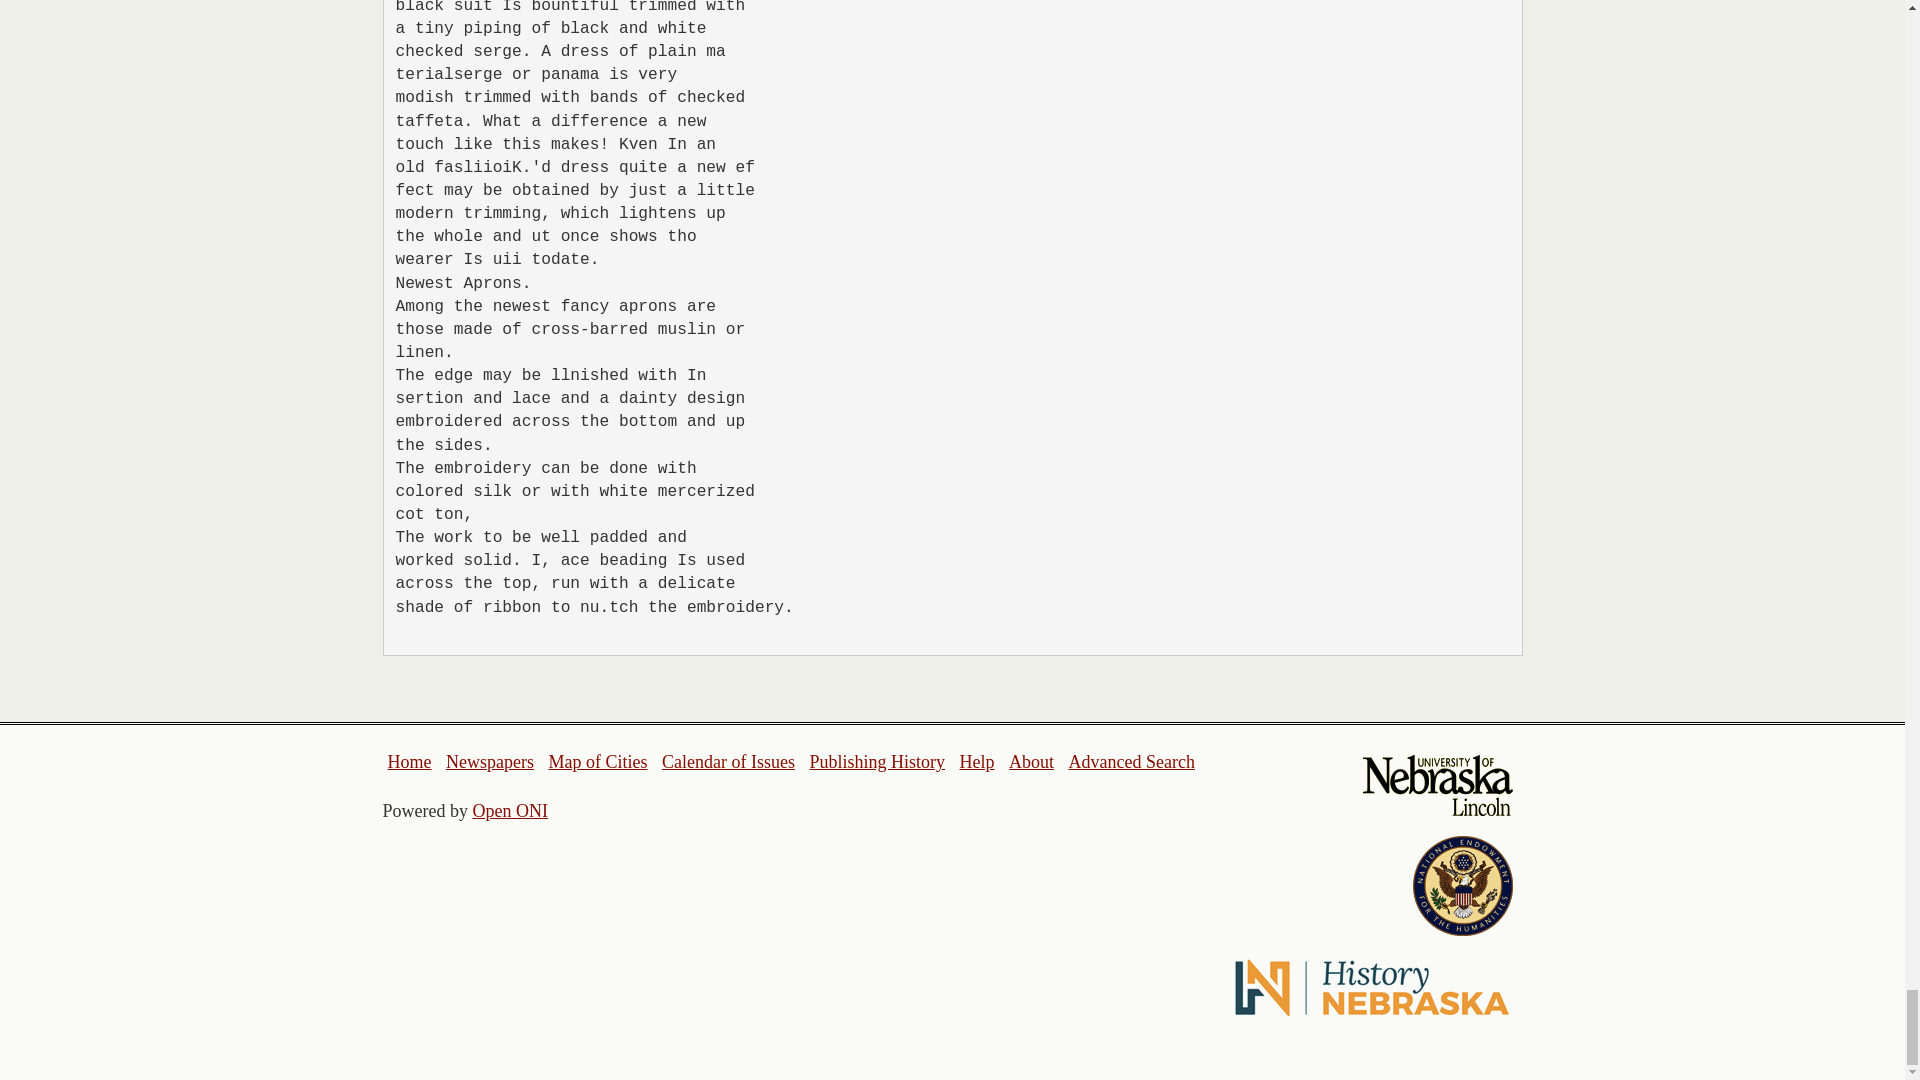  I want to click on Help, so click(976, 762).